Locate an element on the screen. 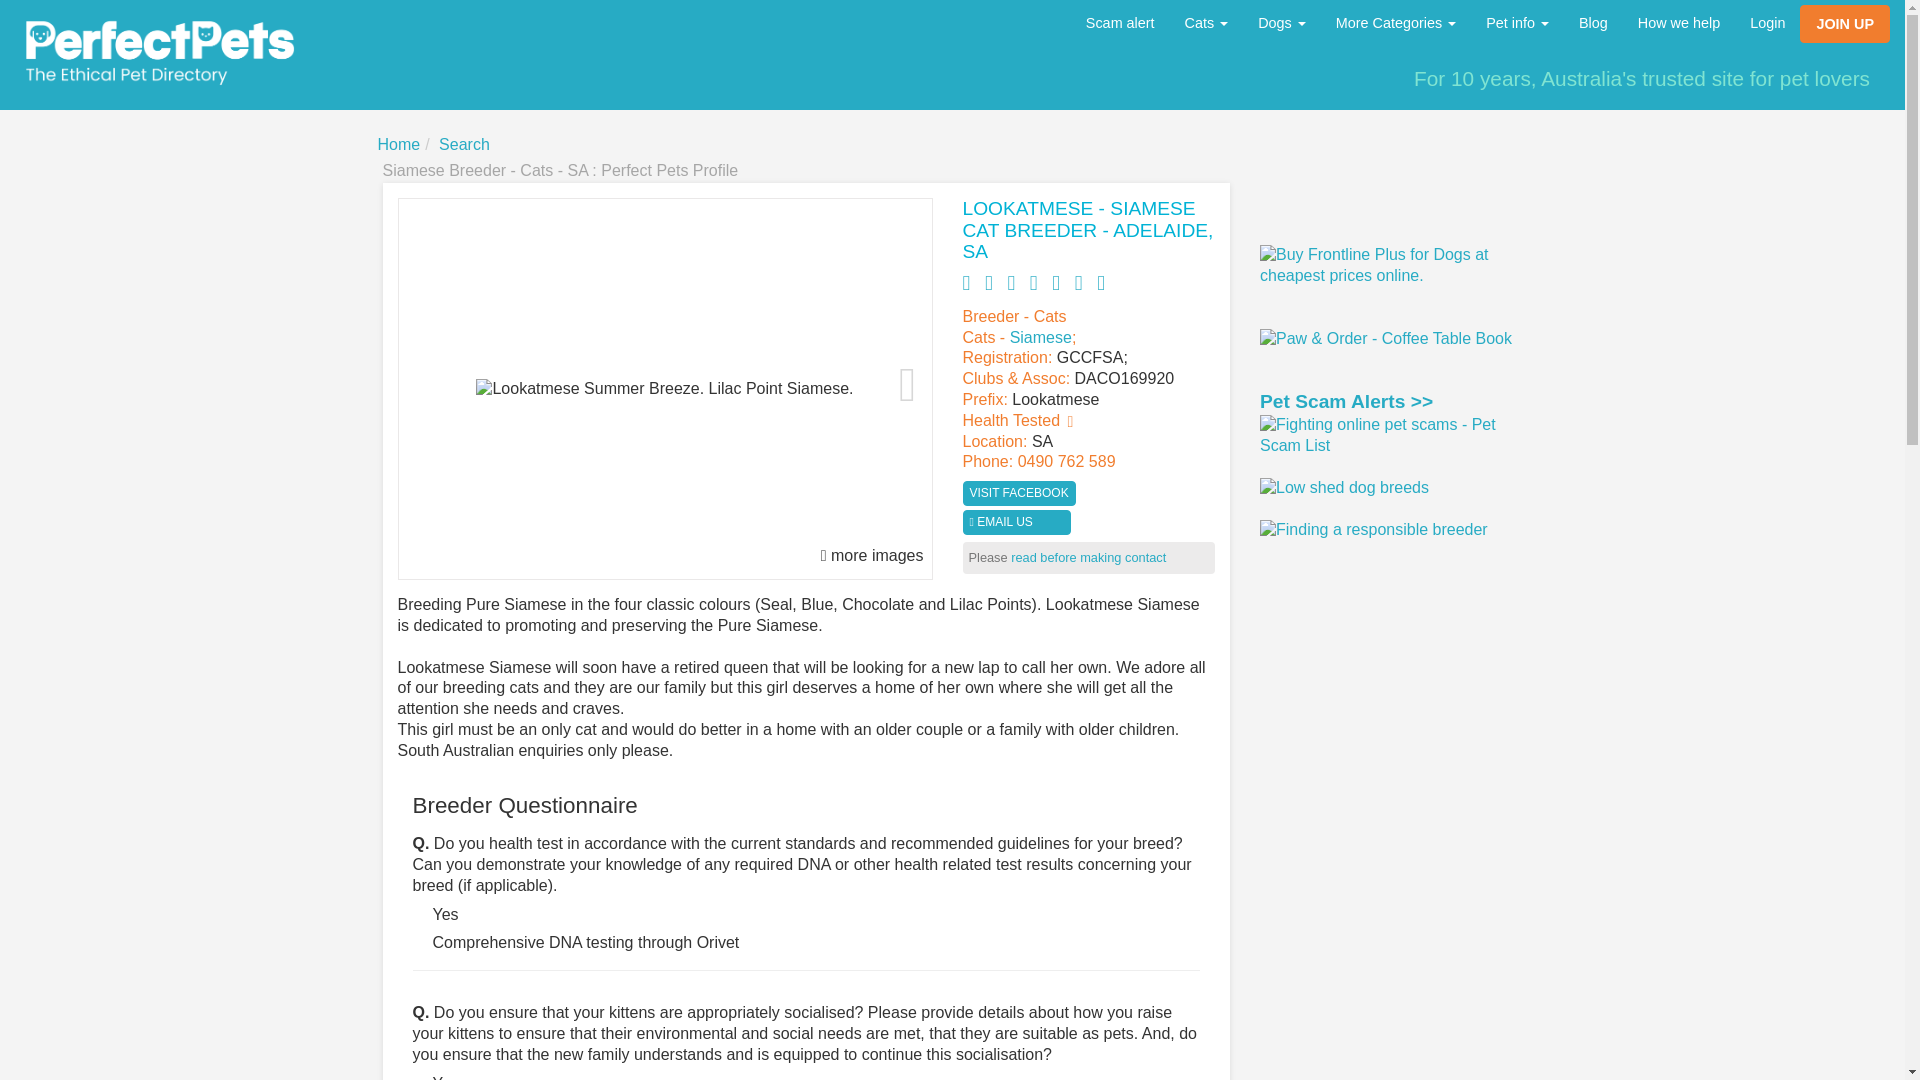 This screenshot has height=1080, width=1920. Lookatmese Summer Breeze. Lilac Point Siamese.  is located at coordinates (664, 388).